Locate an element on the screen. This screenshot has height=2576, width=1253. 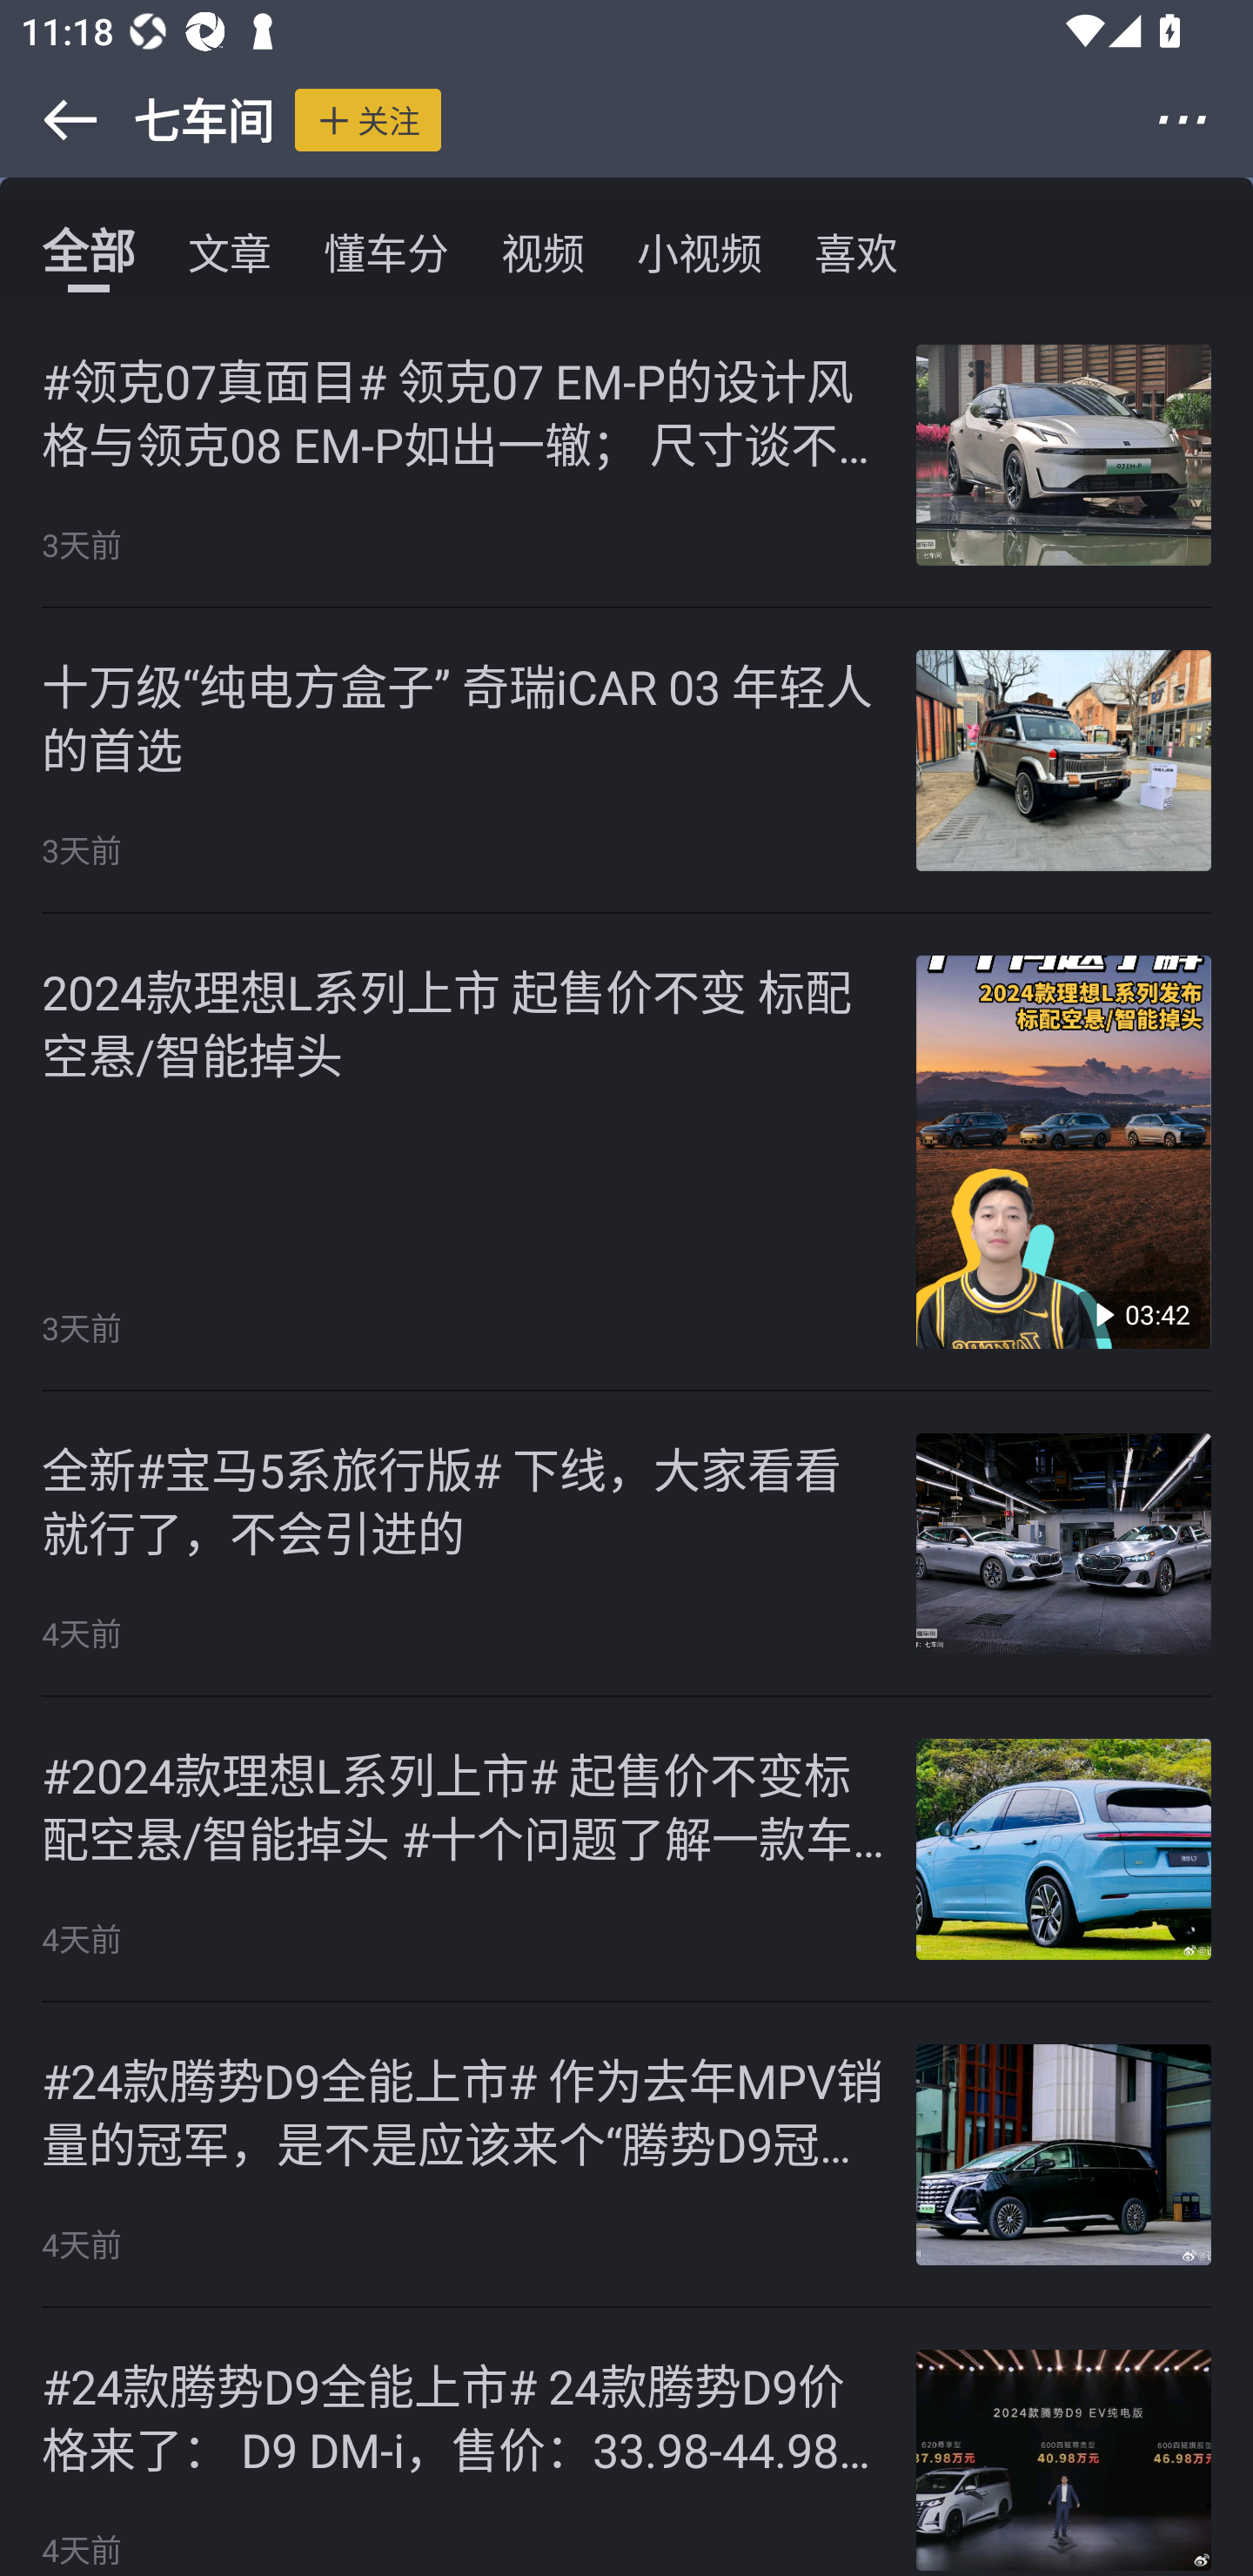
文章 is located at coordinates (230, 251).